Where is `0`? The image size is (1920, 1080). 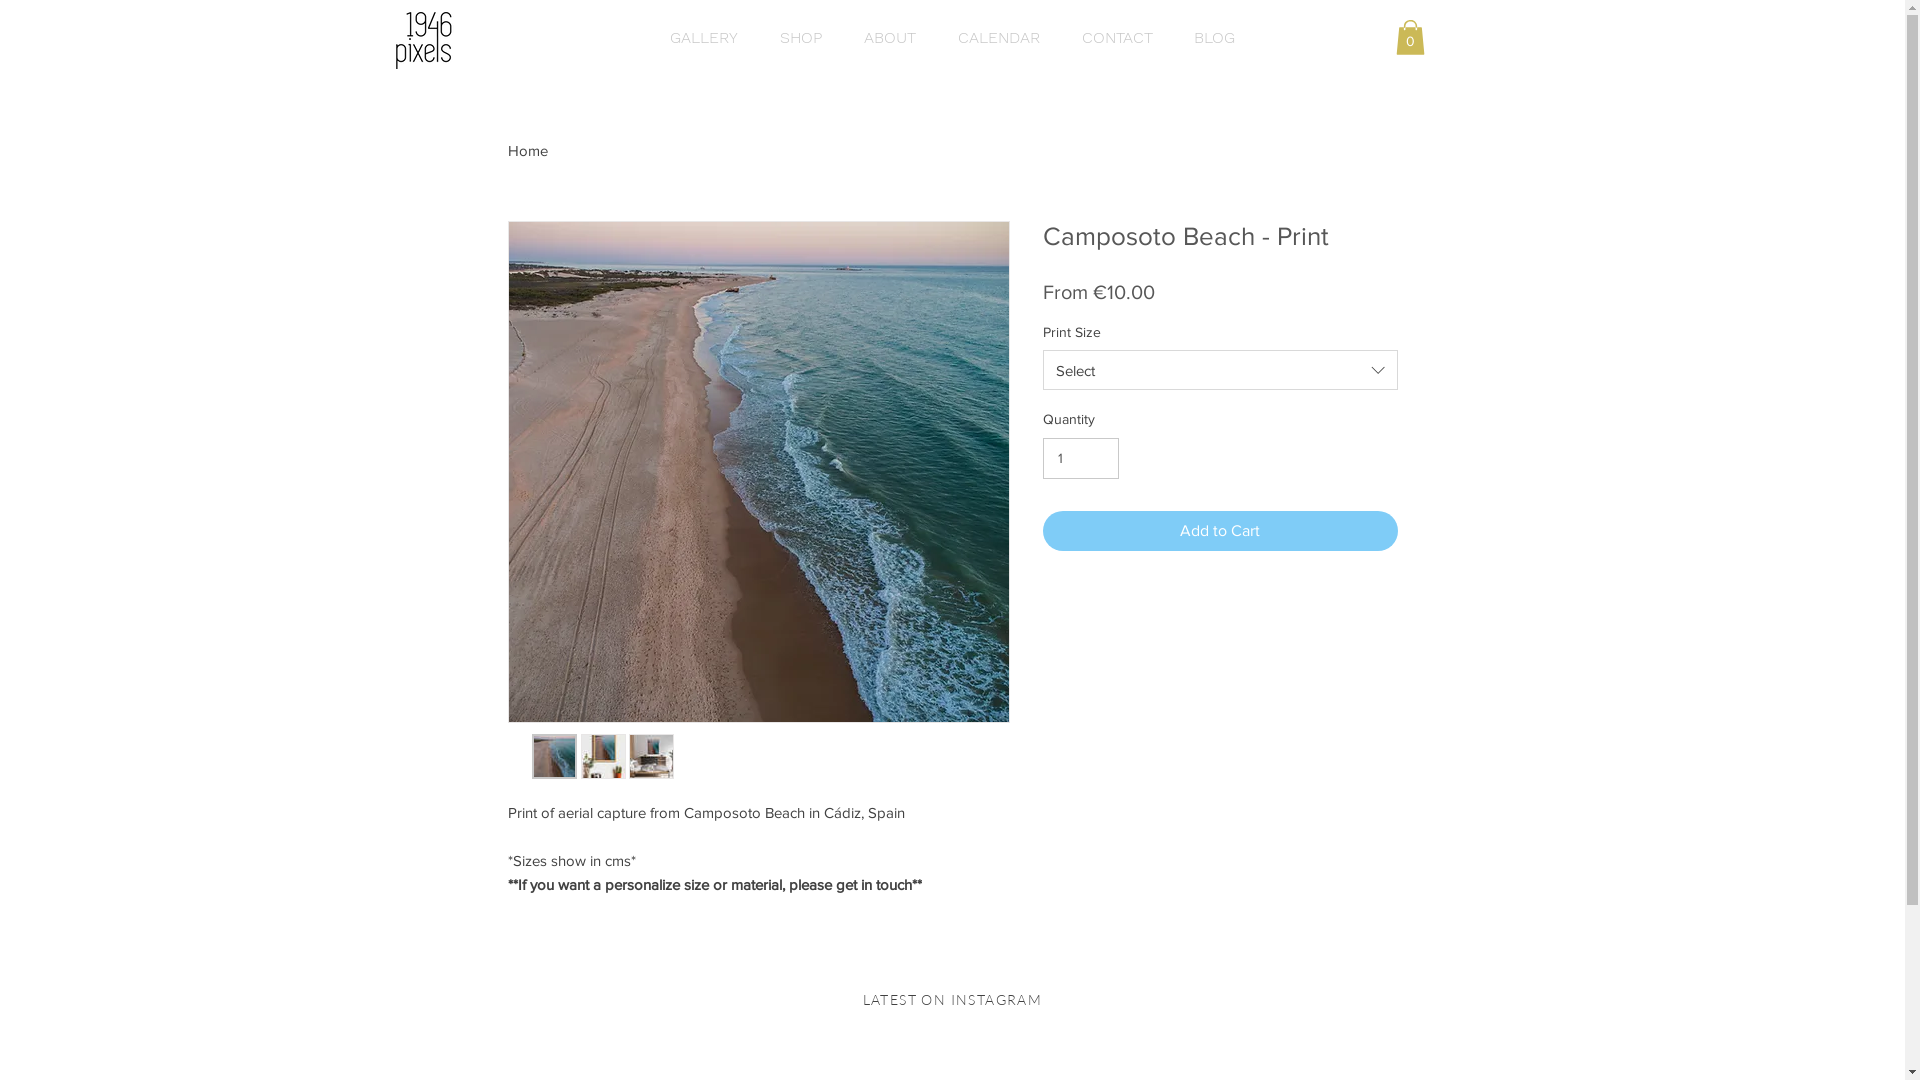 0 is located at coordinates (1410, 38).